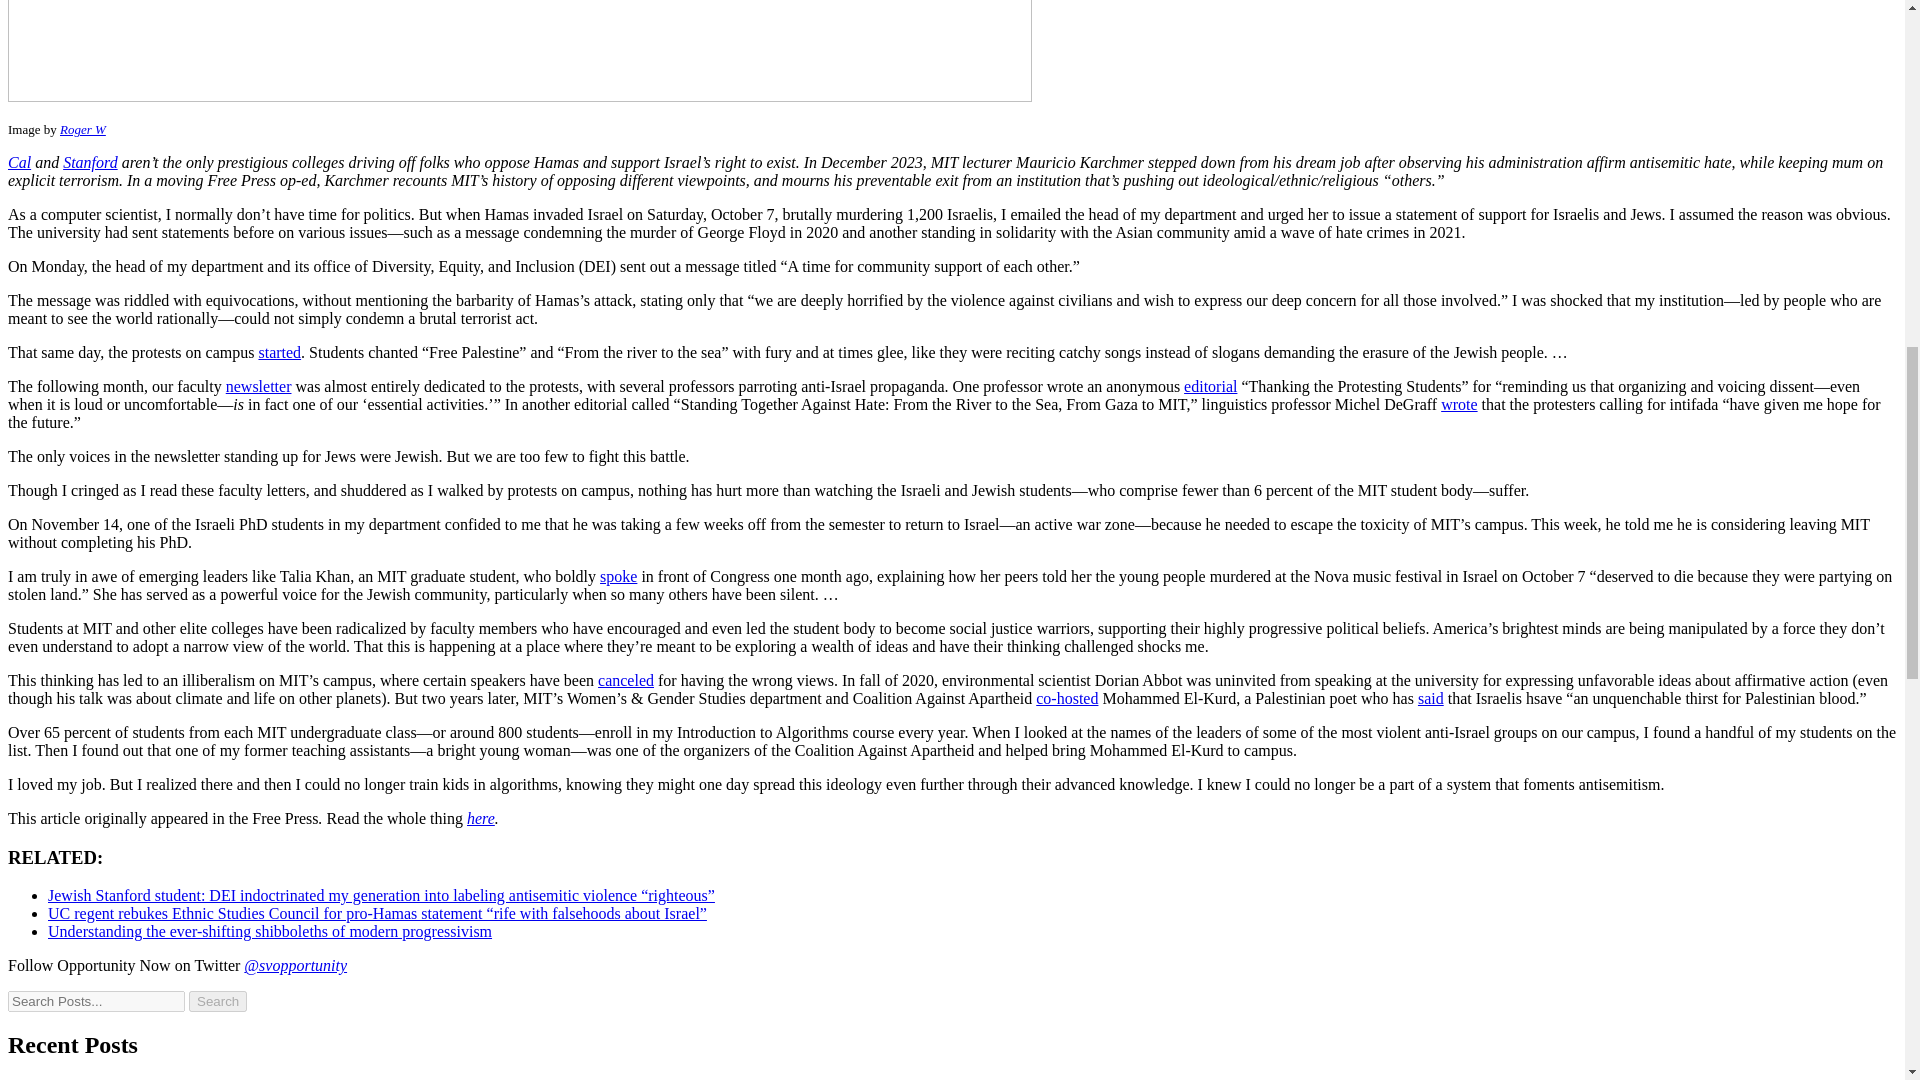 This screenshot has height=1080, width=1920. What do you see at coordinates (258, 386) in the screenshot?
I see `newsletter` at bounding box center [258, 386].